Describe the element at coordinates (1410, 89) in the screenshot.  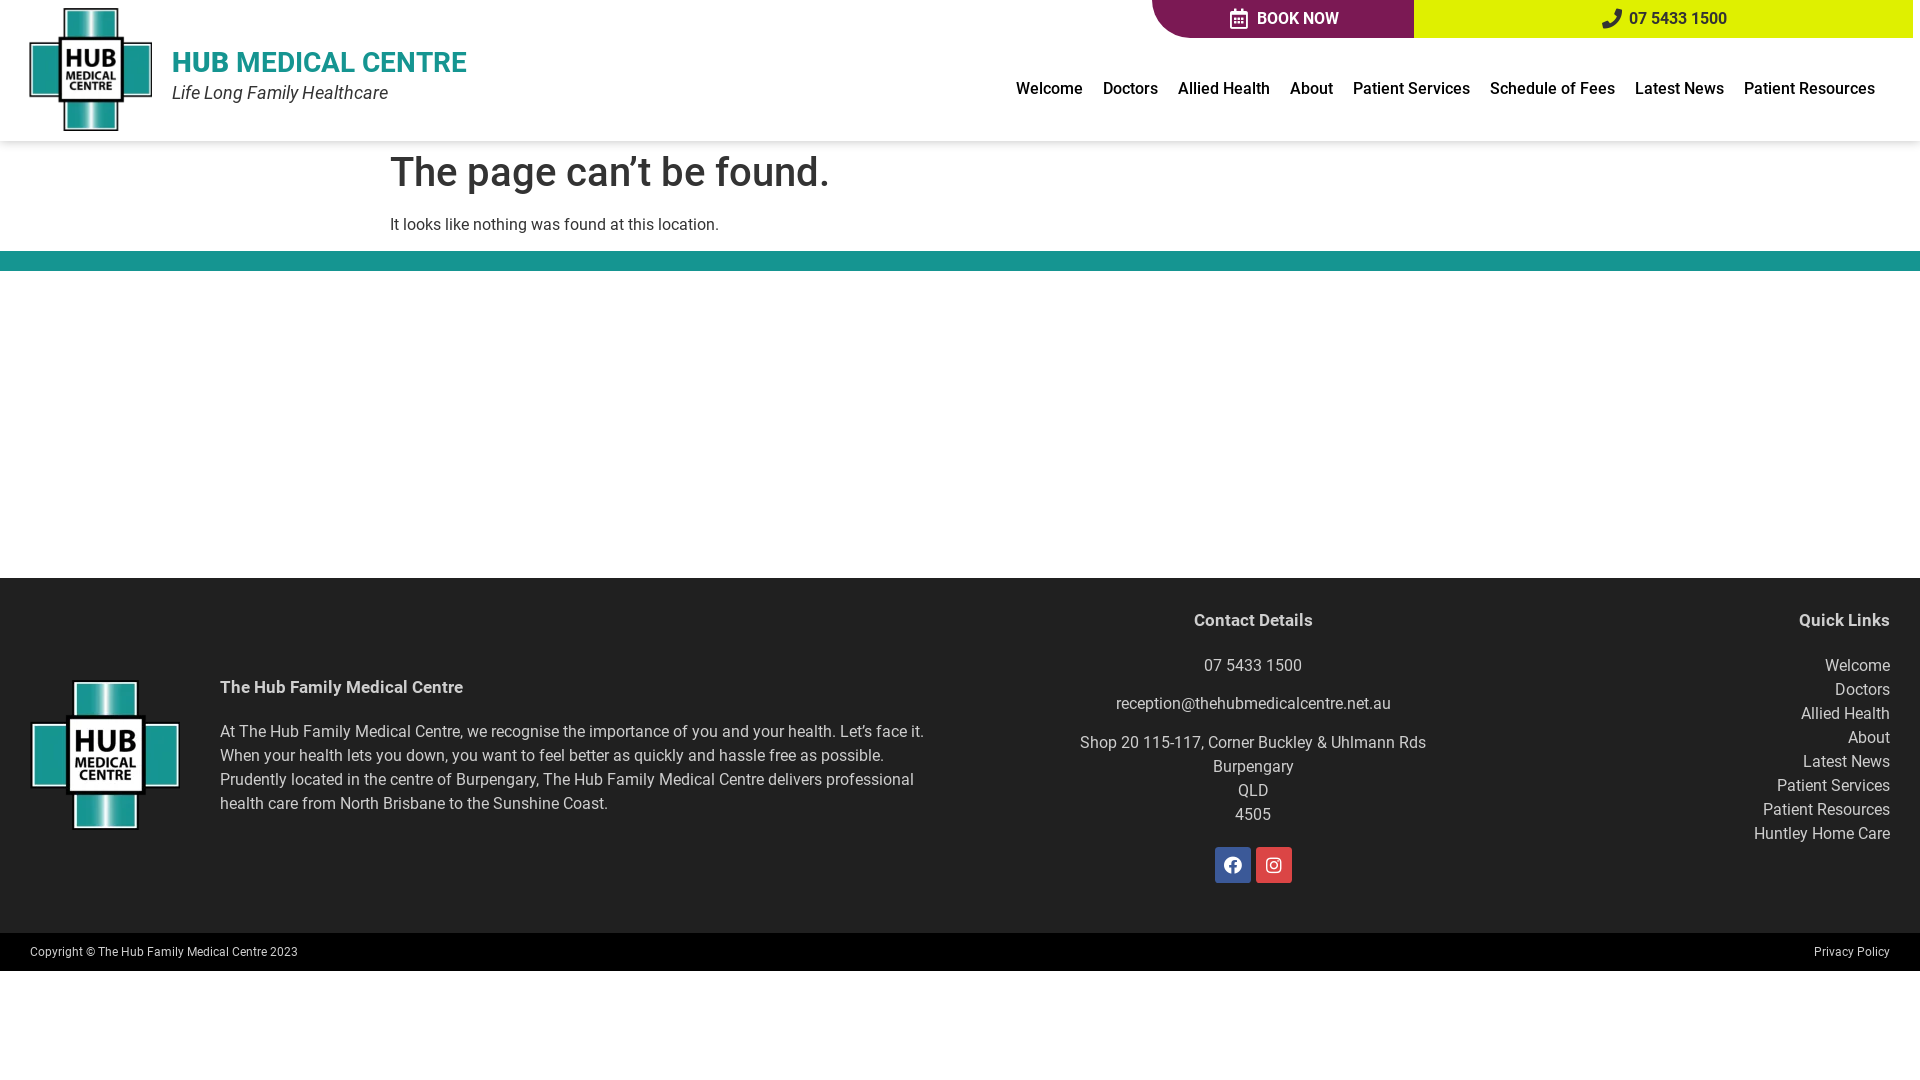
I see `Patient Services` at that location.